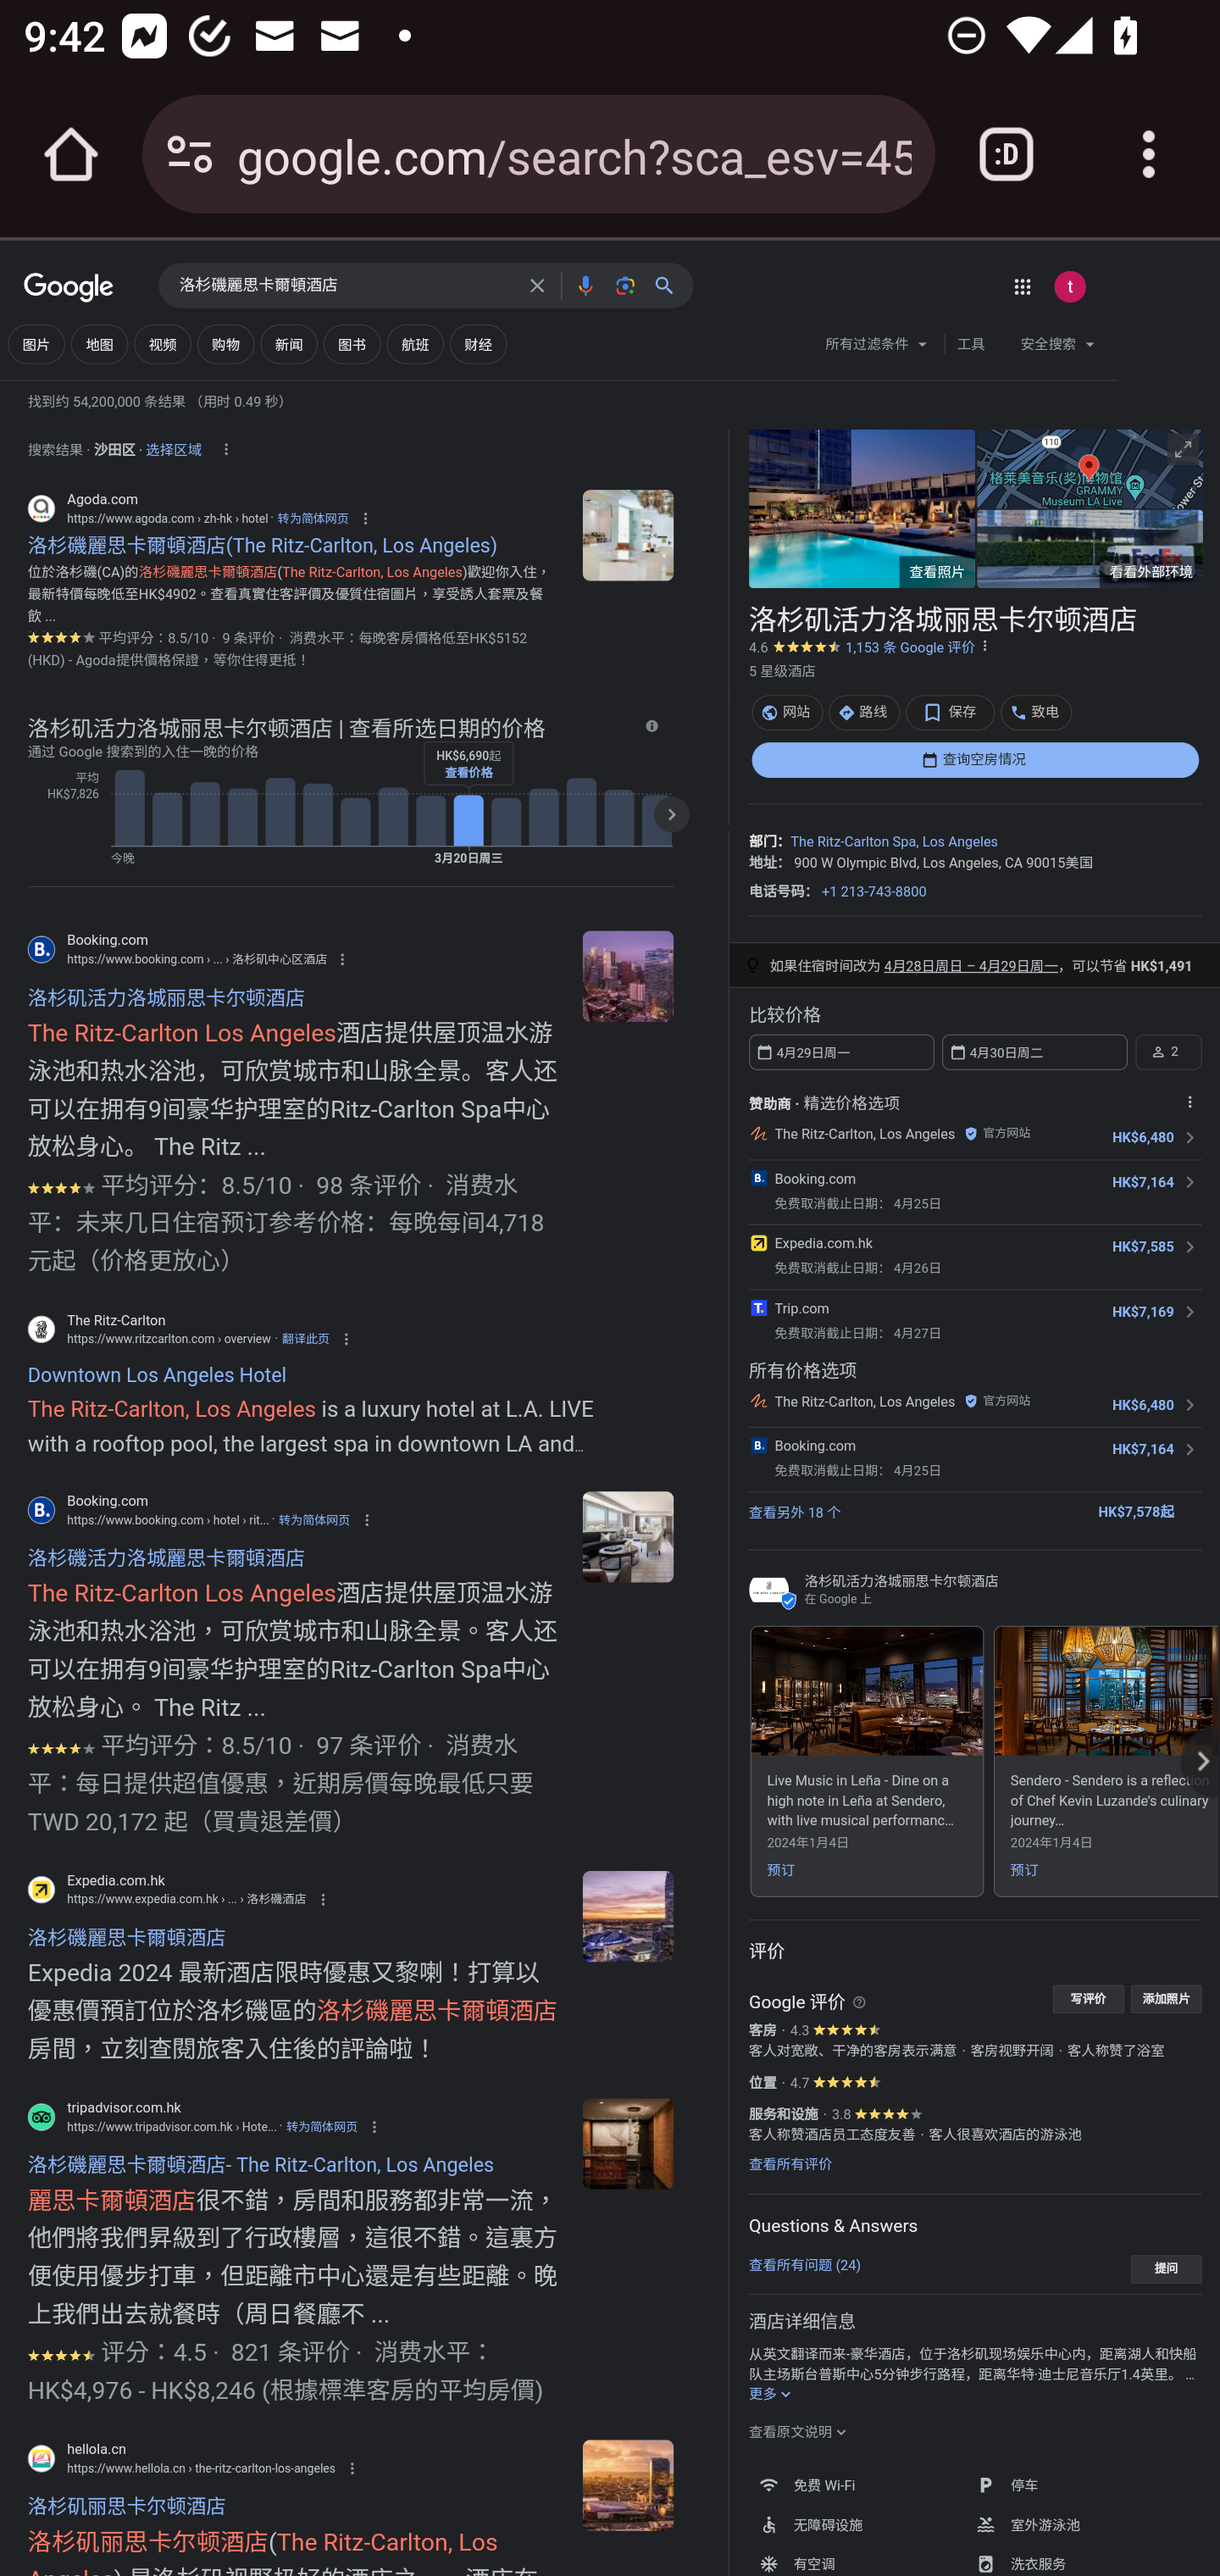 This screenshot has height=2576, width=1220. Describe the element at coordinates (1089, 548) in the screenshot. I see `看看外部环境 看看外部环境 看看外部环境 看看外部环境` at that location.